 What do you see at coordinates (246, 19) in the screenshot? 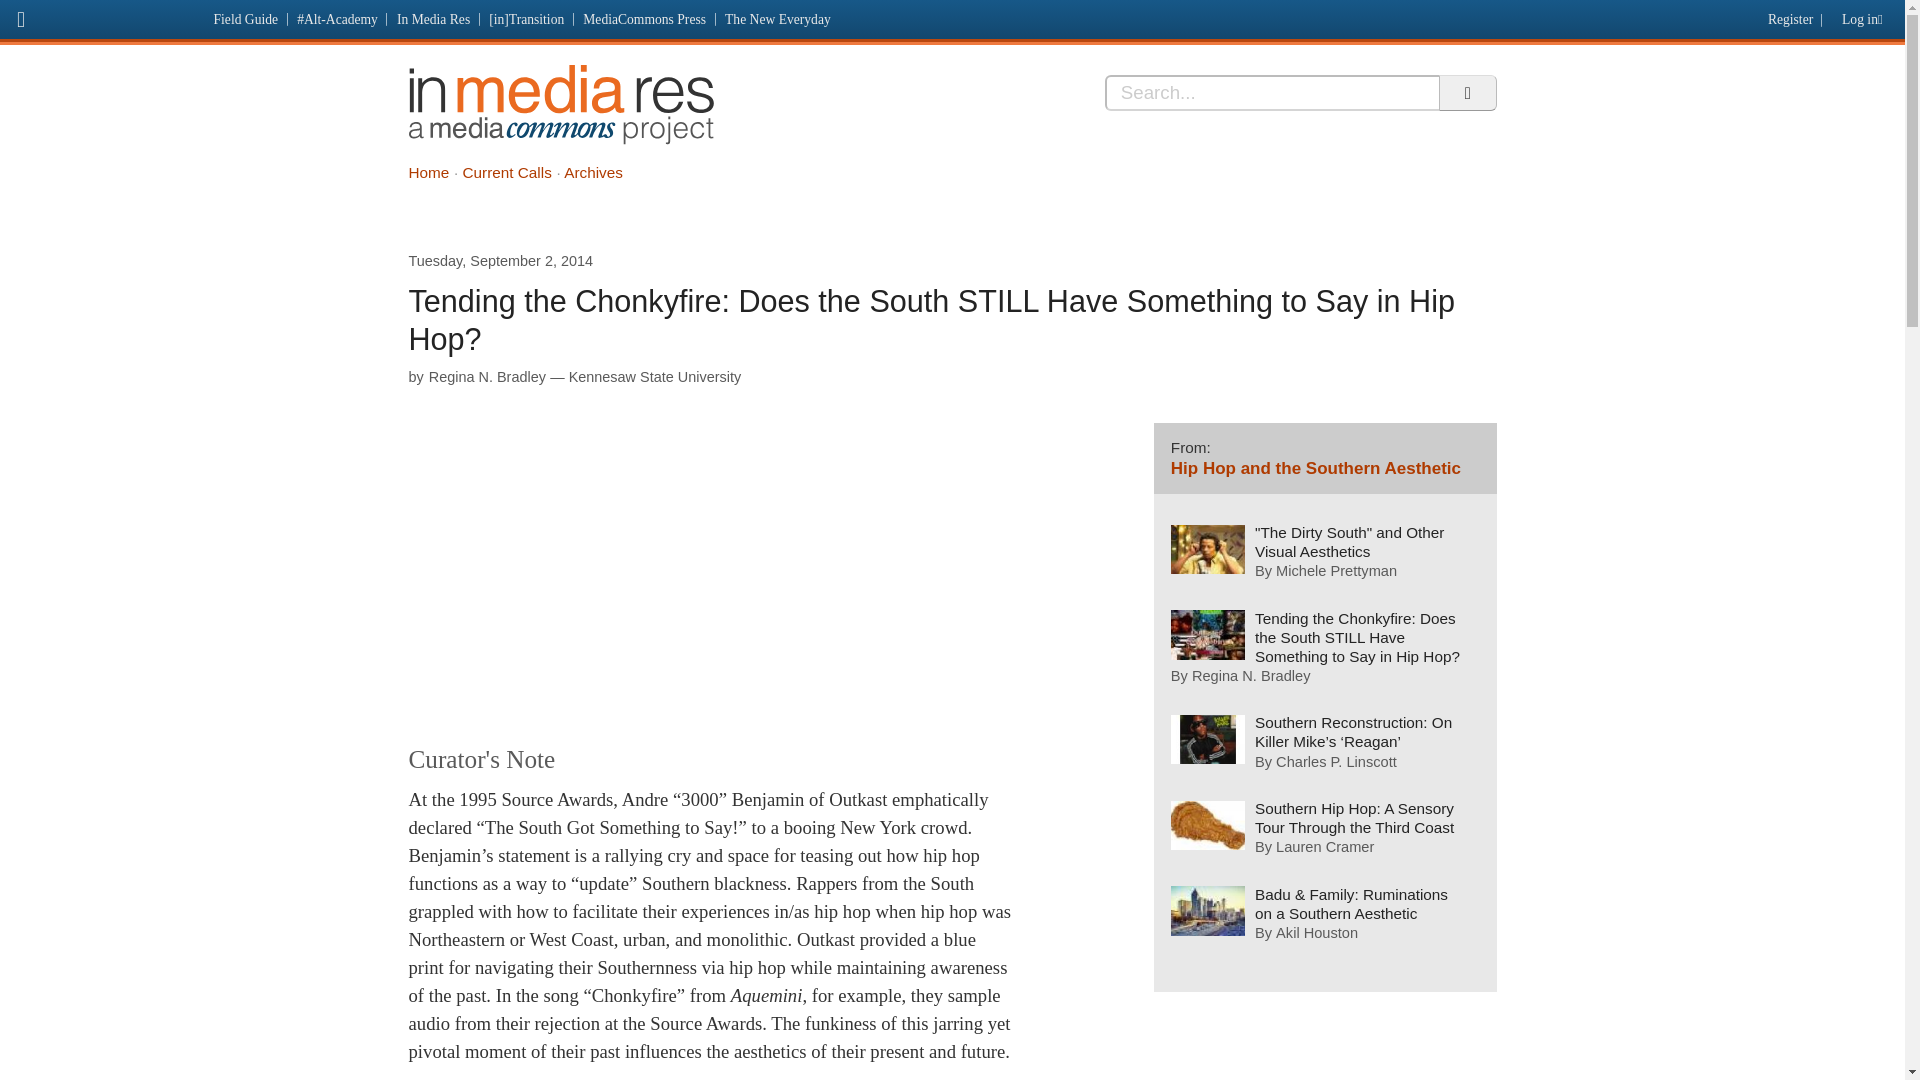
I see `Field Guide` at bounding box center [246, 19].